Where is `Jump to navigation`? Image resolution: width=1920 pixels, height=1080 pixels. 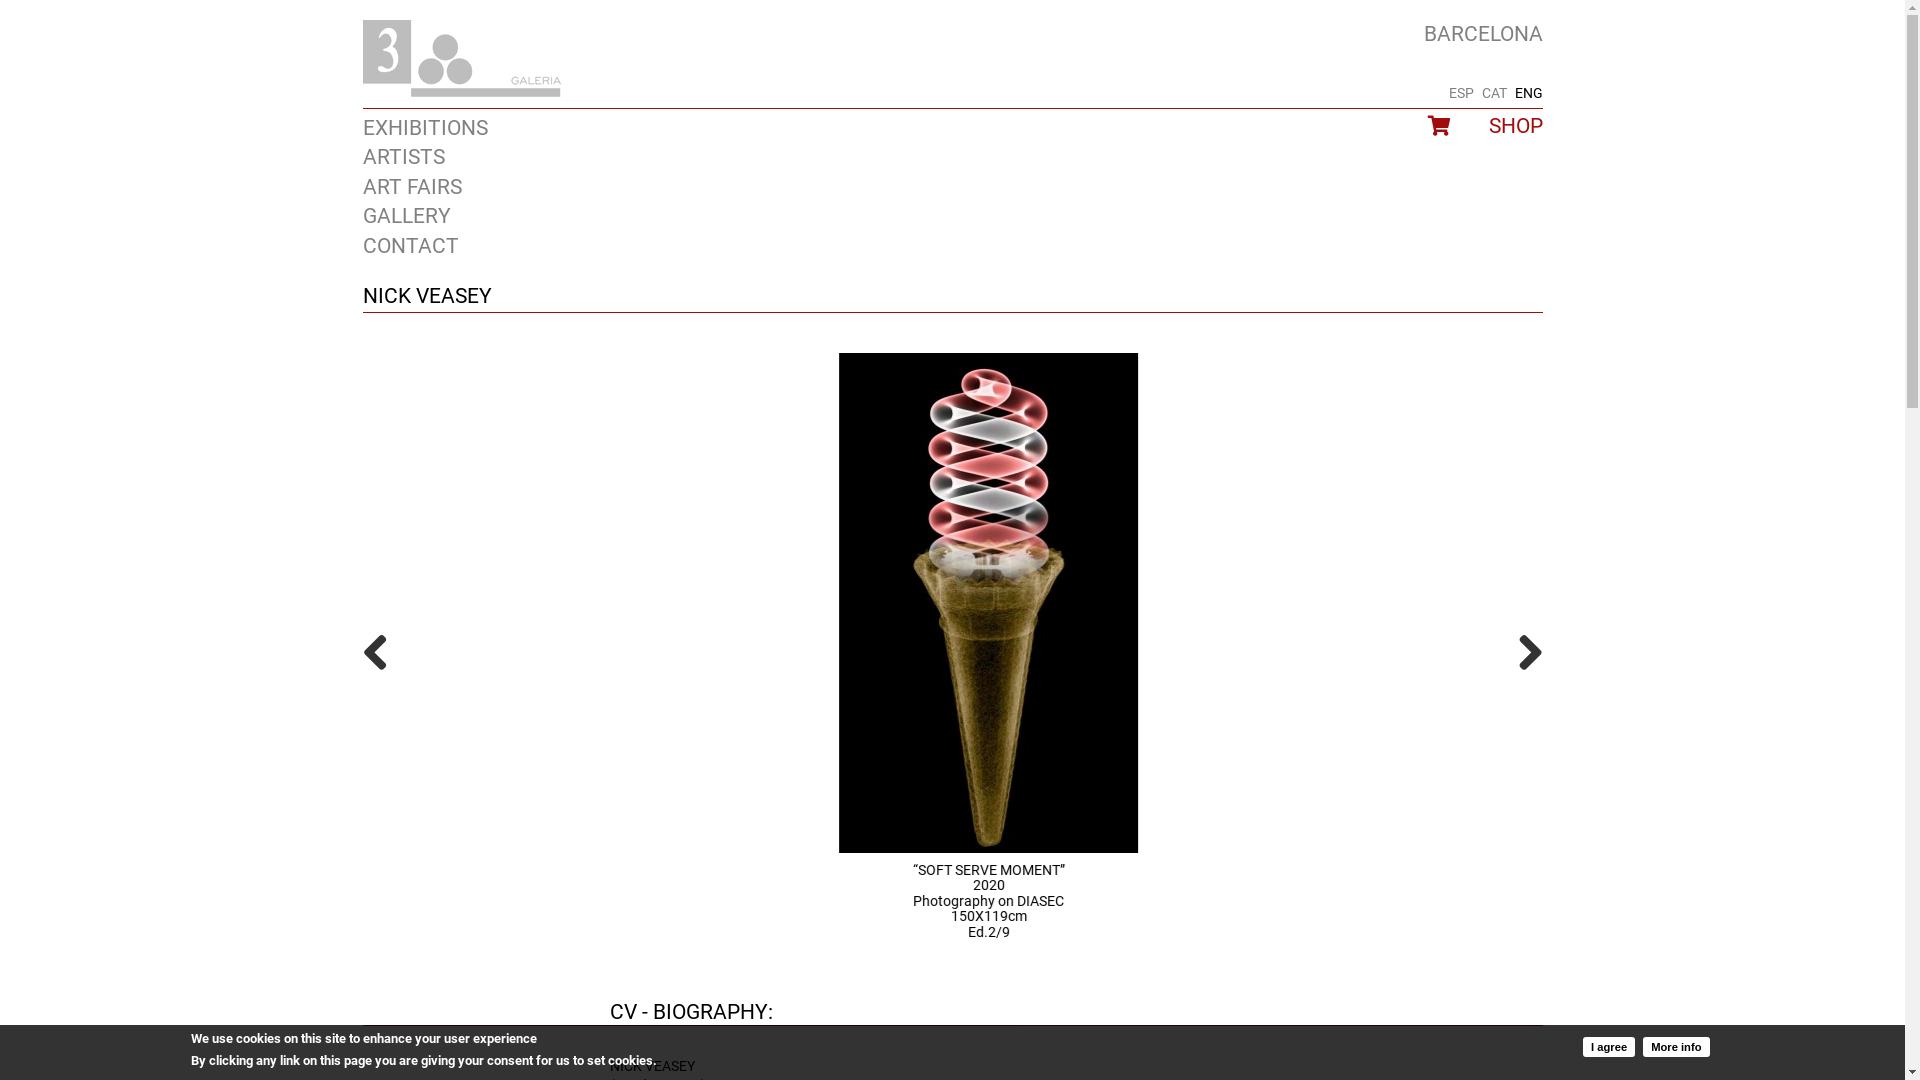
Jump to navigation is located at coordinates (952, 23).